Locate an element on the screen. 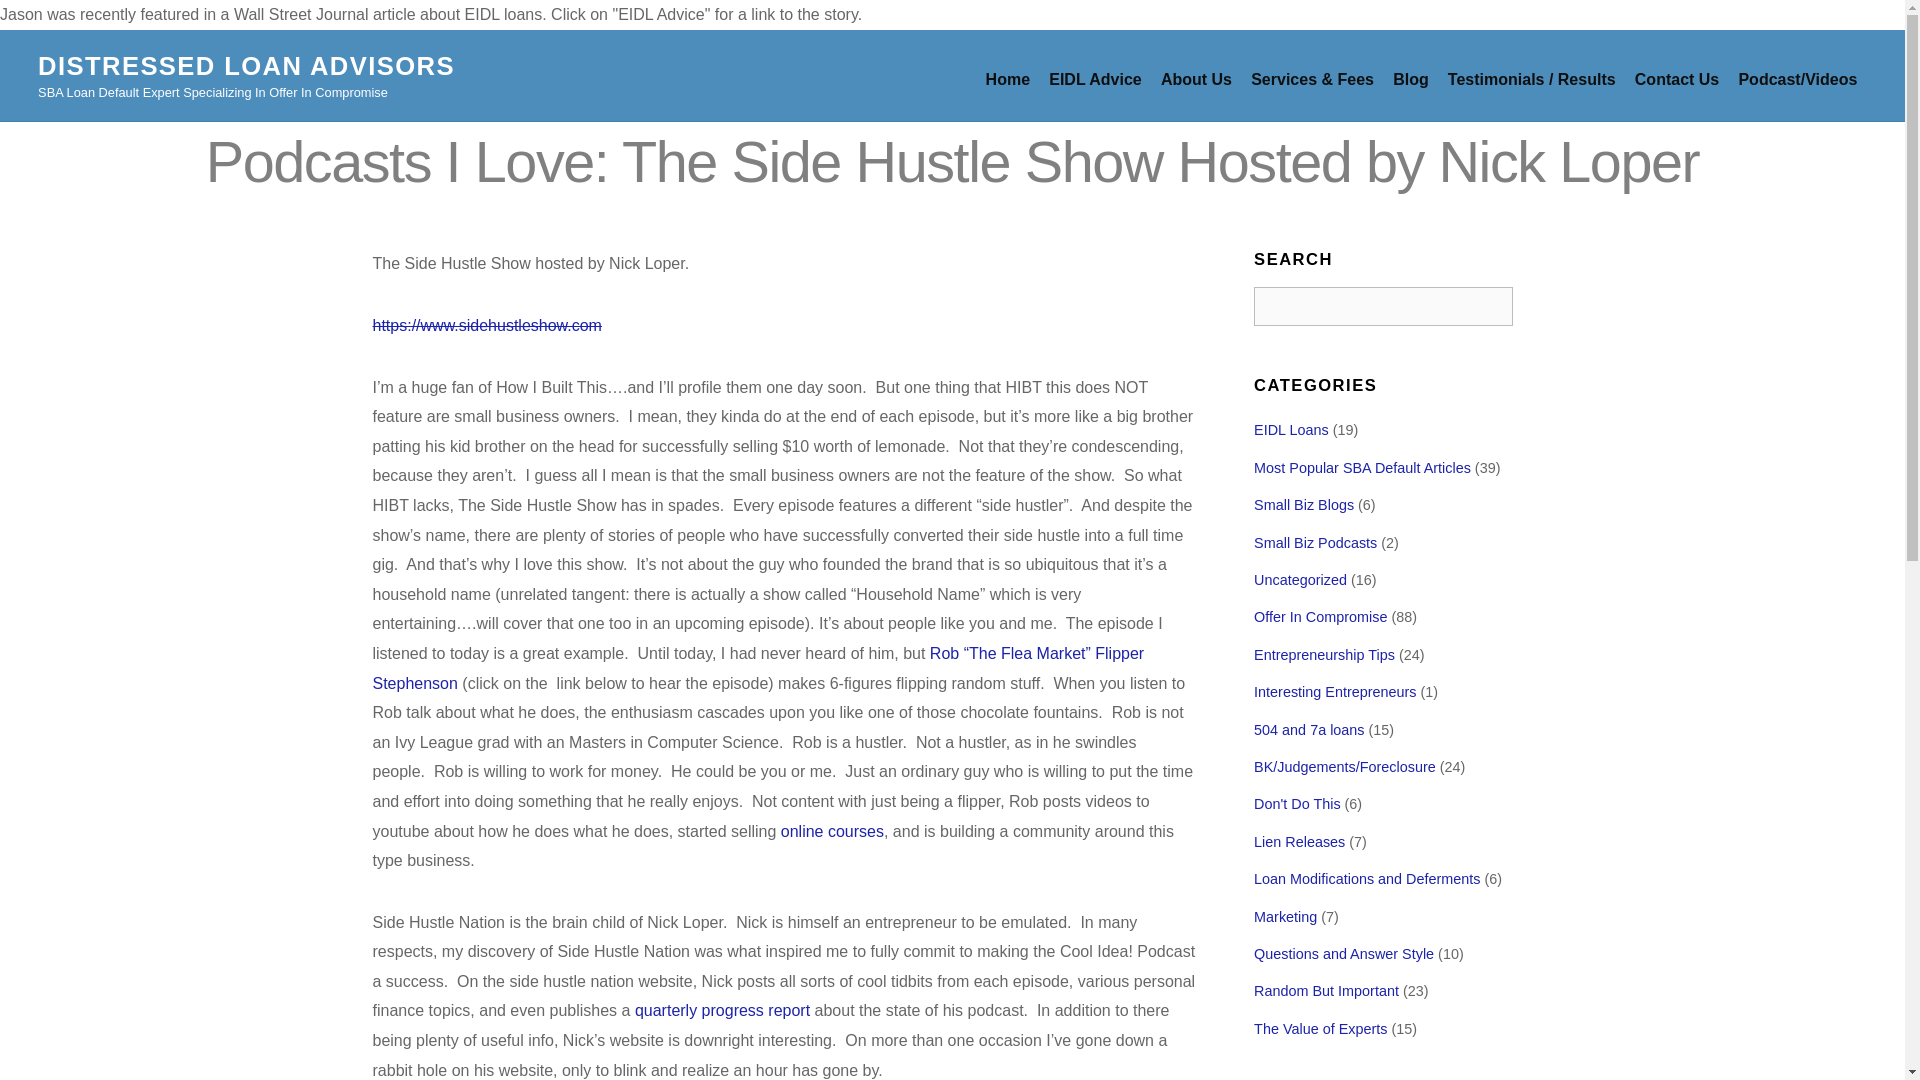 This screenshot has height=1080, width=1920. DISTRESSED LOAN ADVISORS is located at coordinates (246, 65).